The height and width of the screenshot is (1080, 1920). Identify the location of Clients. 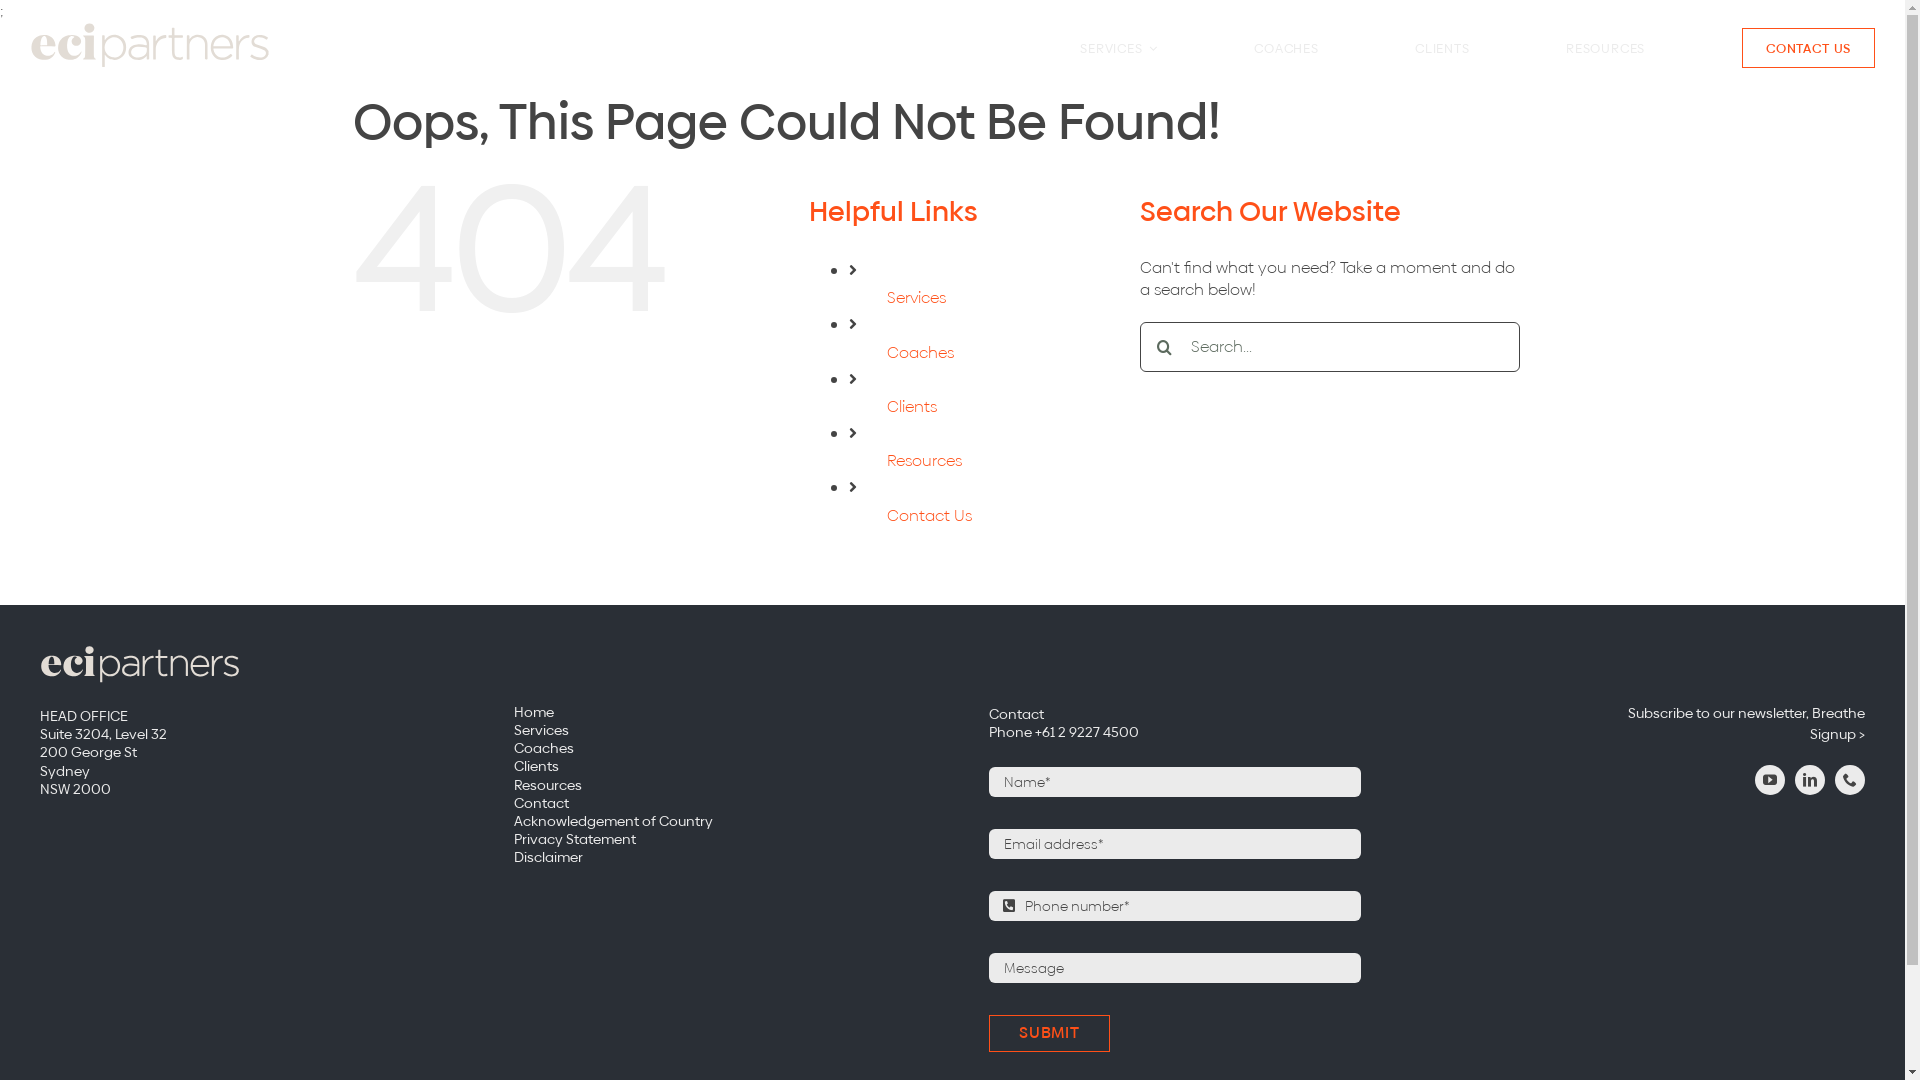
(912, 406).